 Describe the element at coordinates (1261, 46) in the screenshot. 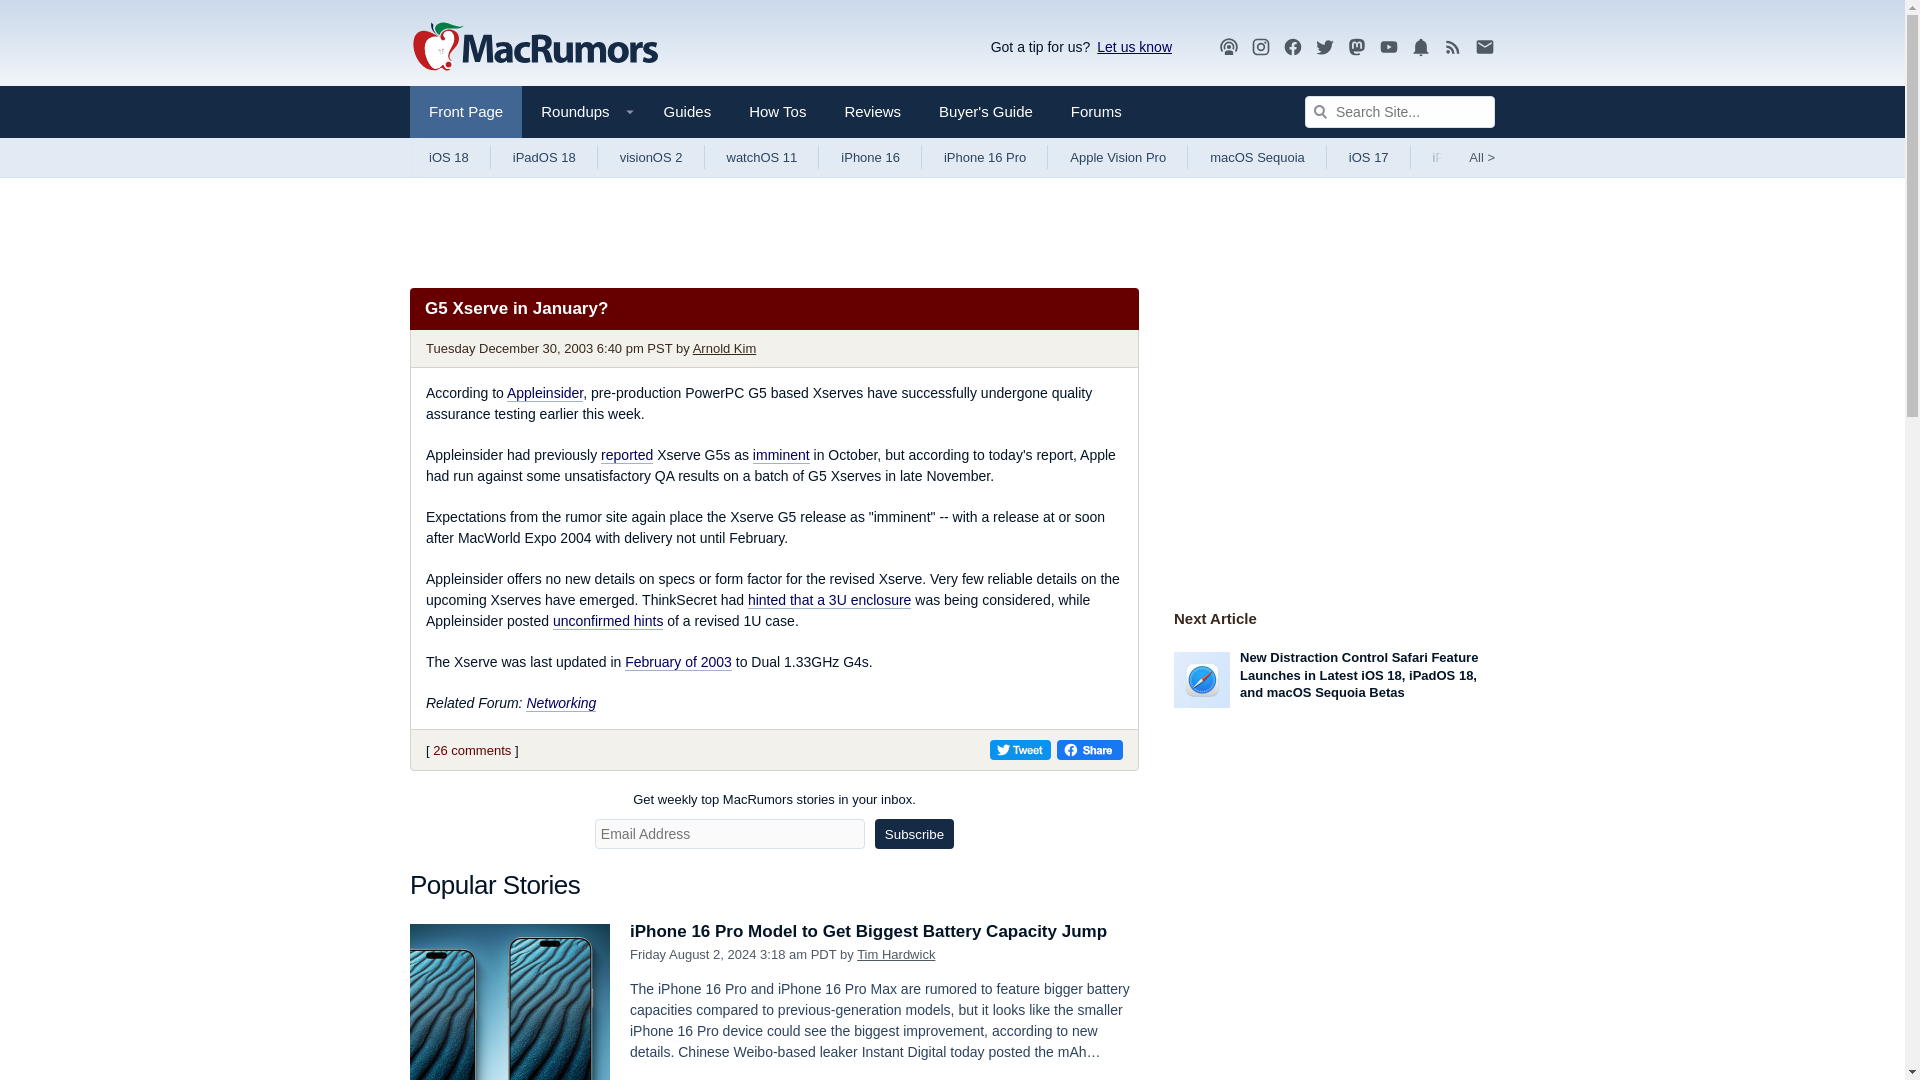

I see `Instagram` at that location.